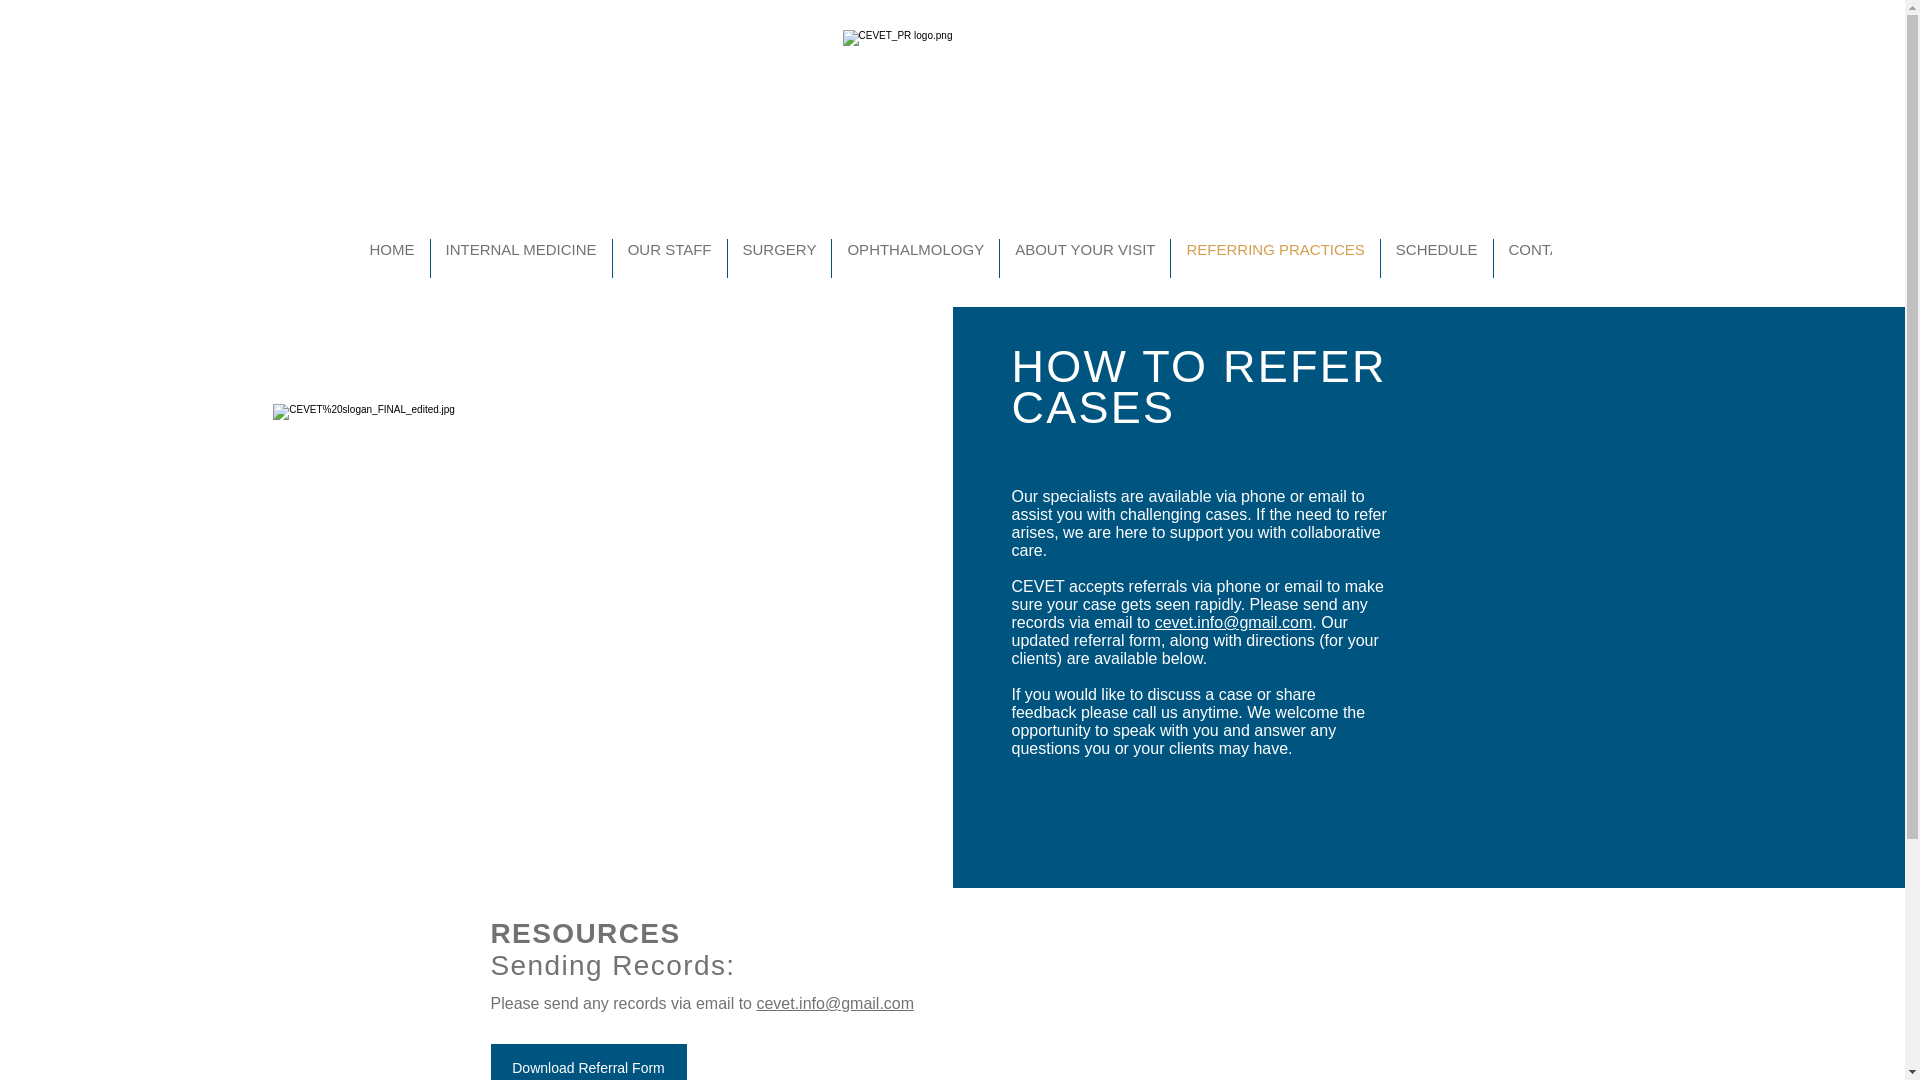 The height and width of the screenshot is (1080, 1920). I want to click on REFERRING PRACTICES, so click(1274, 258).